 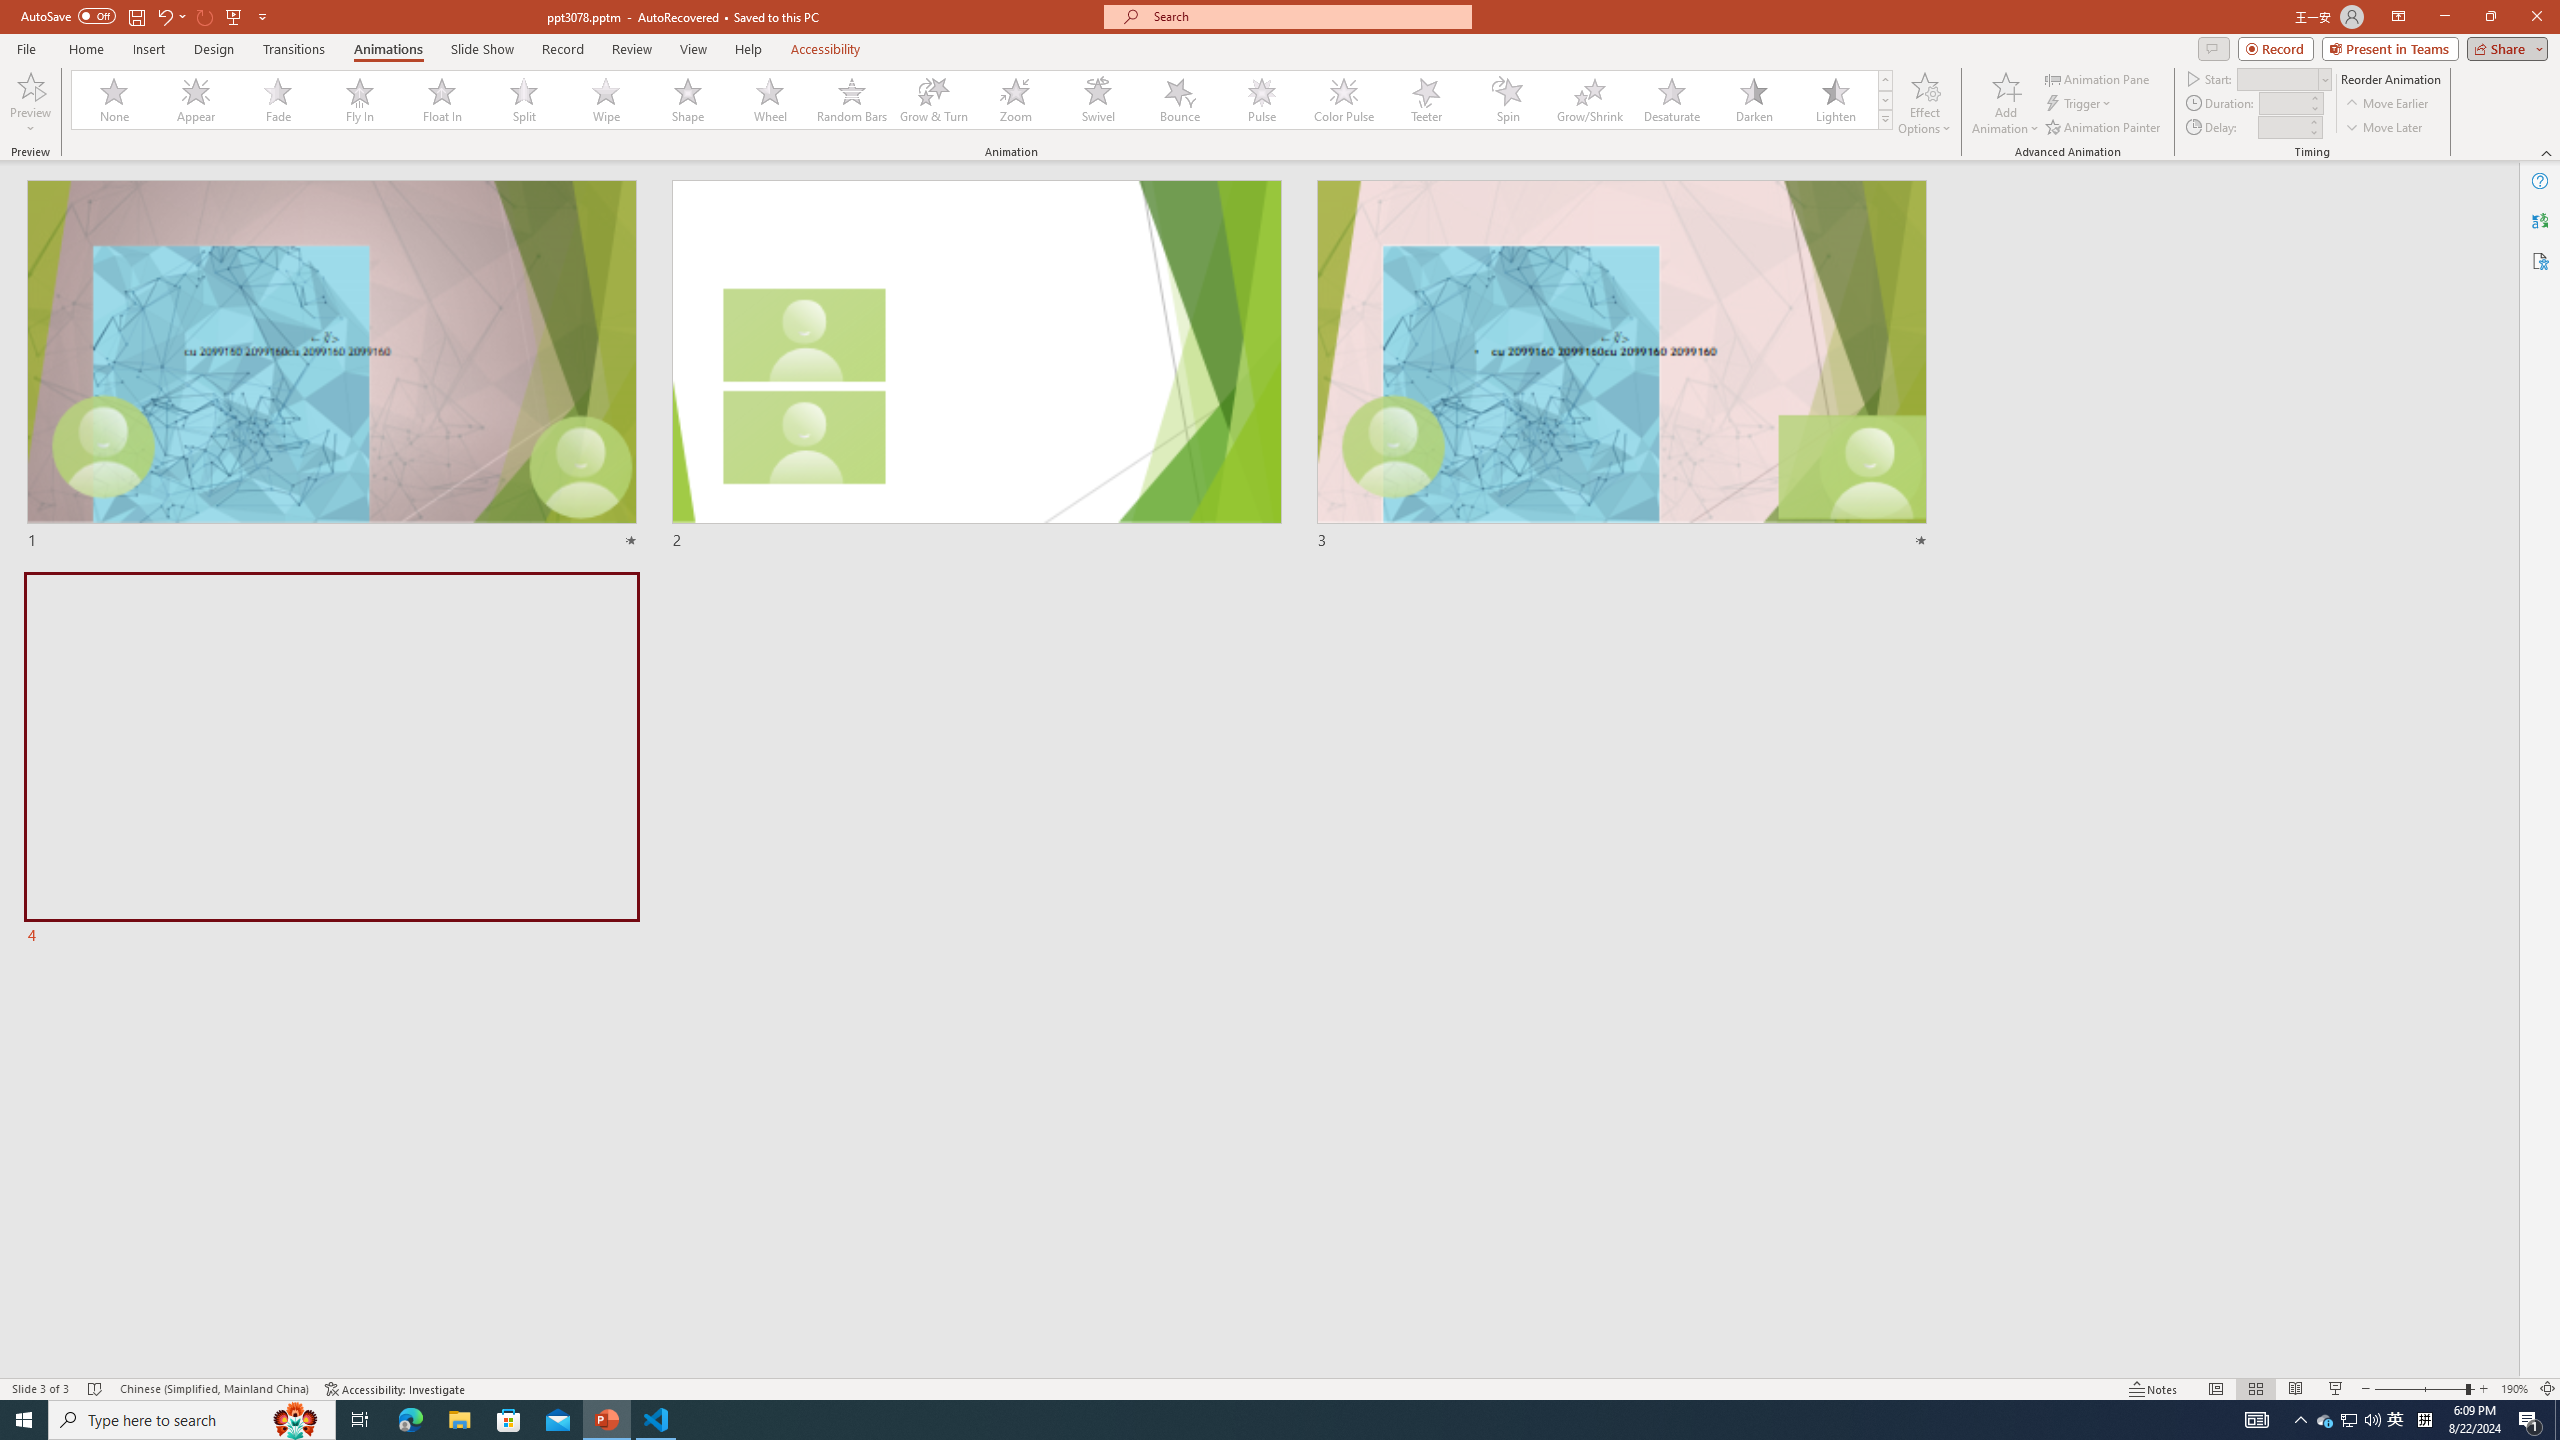 What do you see at coordinates (2104, 128) in the screenshot?
I see `Animation Painter` at bounding box center [2104, 128].